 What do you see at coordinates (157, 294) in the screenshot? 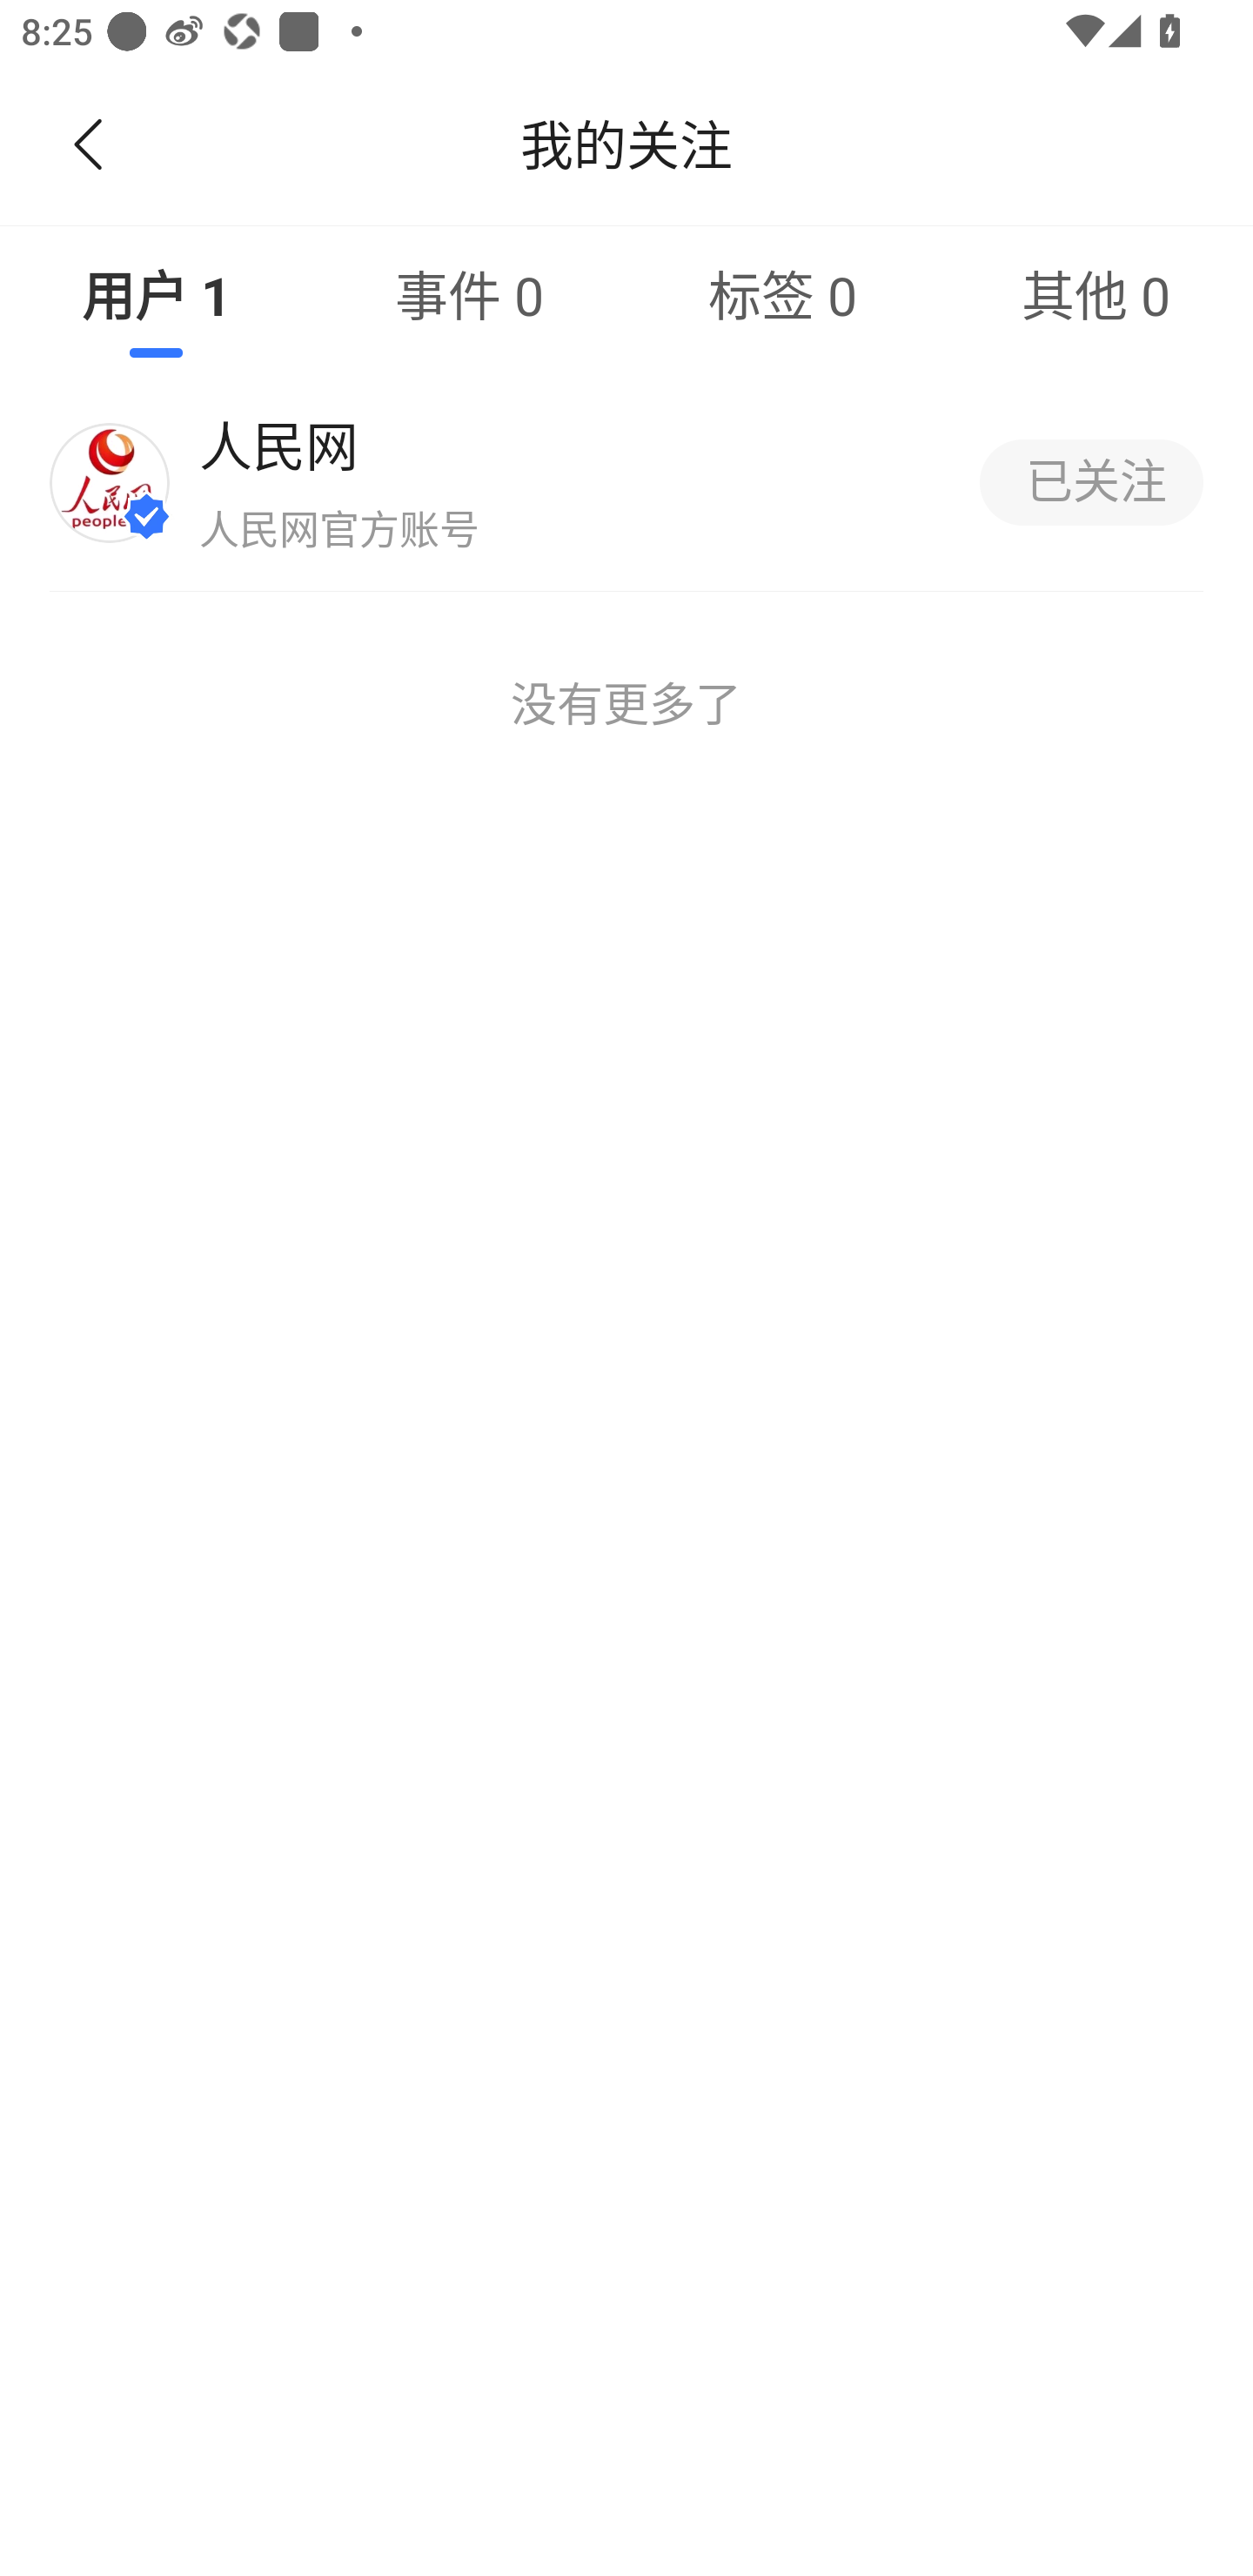
I see `已选中用户&nbsp;1` at bounding box center [157, 294].